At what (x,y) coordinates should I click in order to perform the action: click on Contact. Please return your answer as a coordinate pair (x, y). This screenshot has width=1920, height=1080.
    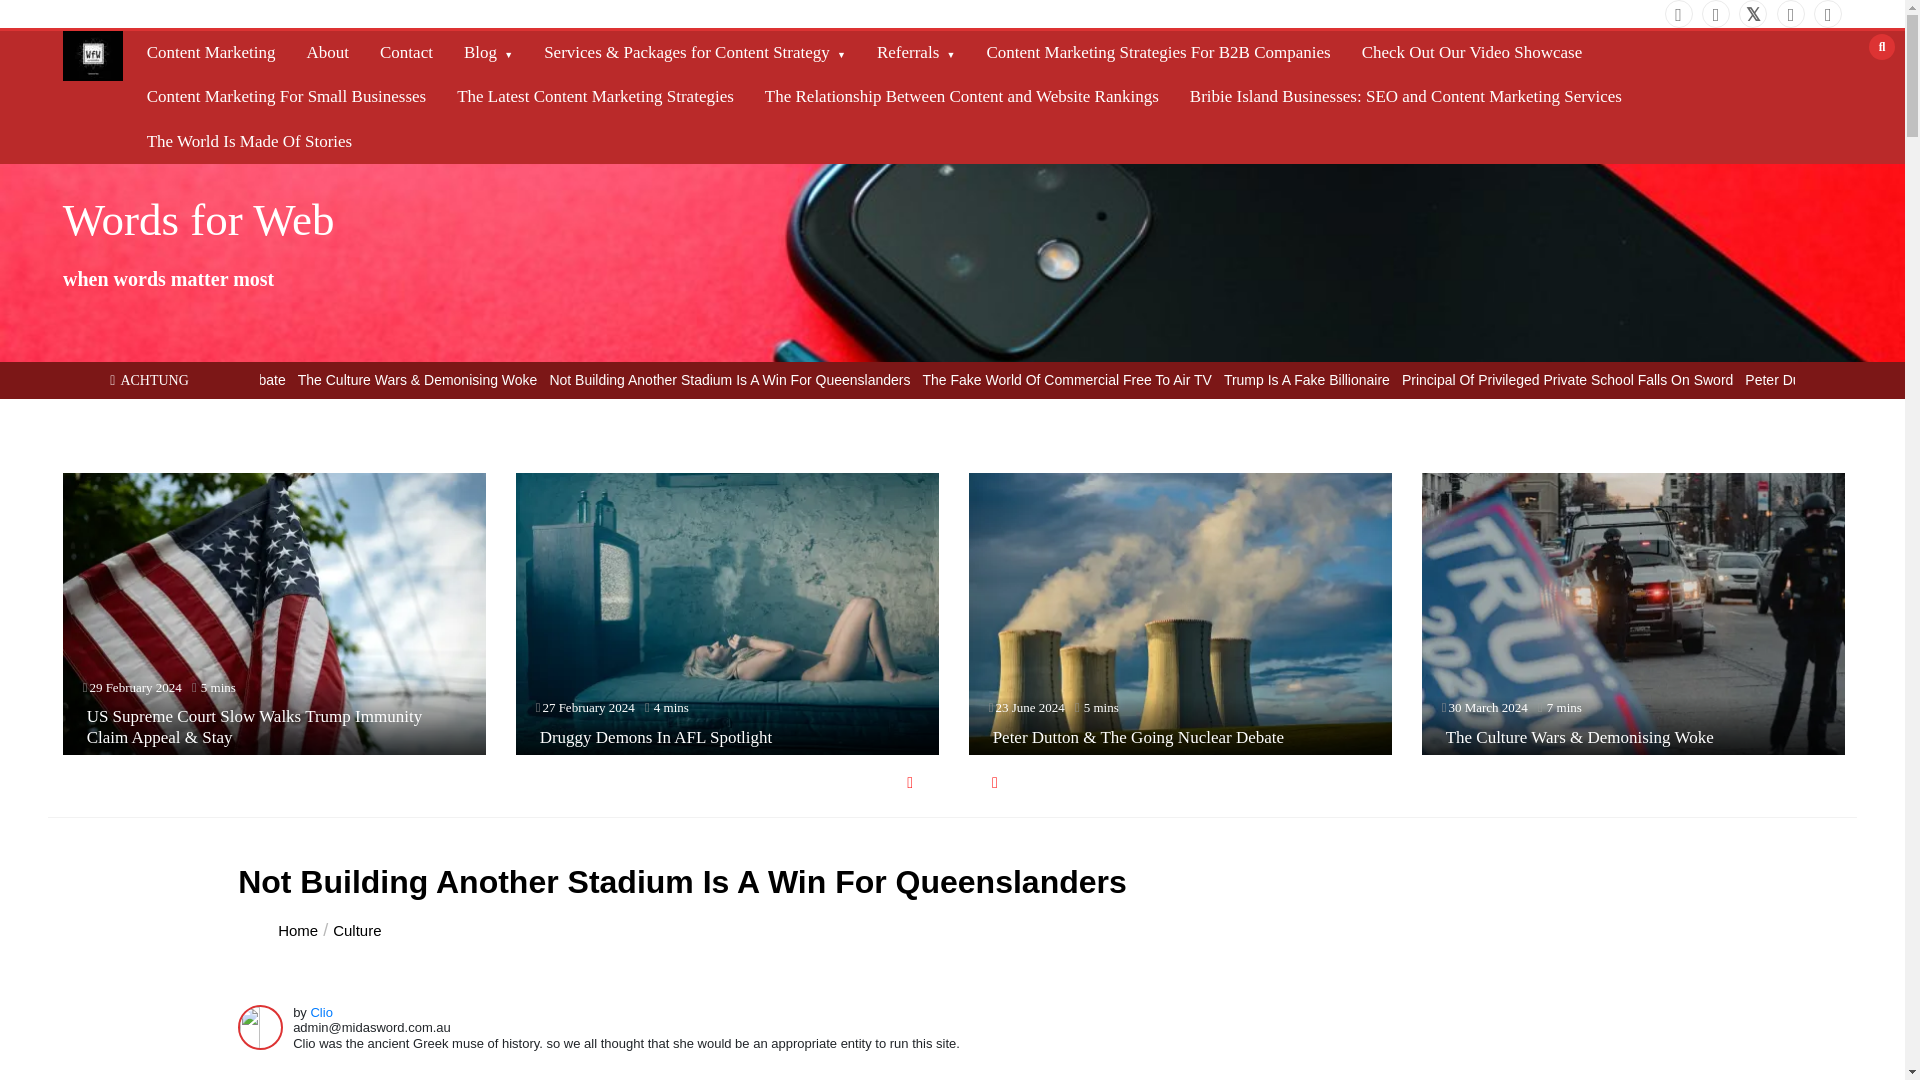
    Looking at the image, I should click on (406, 52).